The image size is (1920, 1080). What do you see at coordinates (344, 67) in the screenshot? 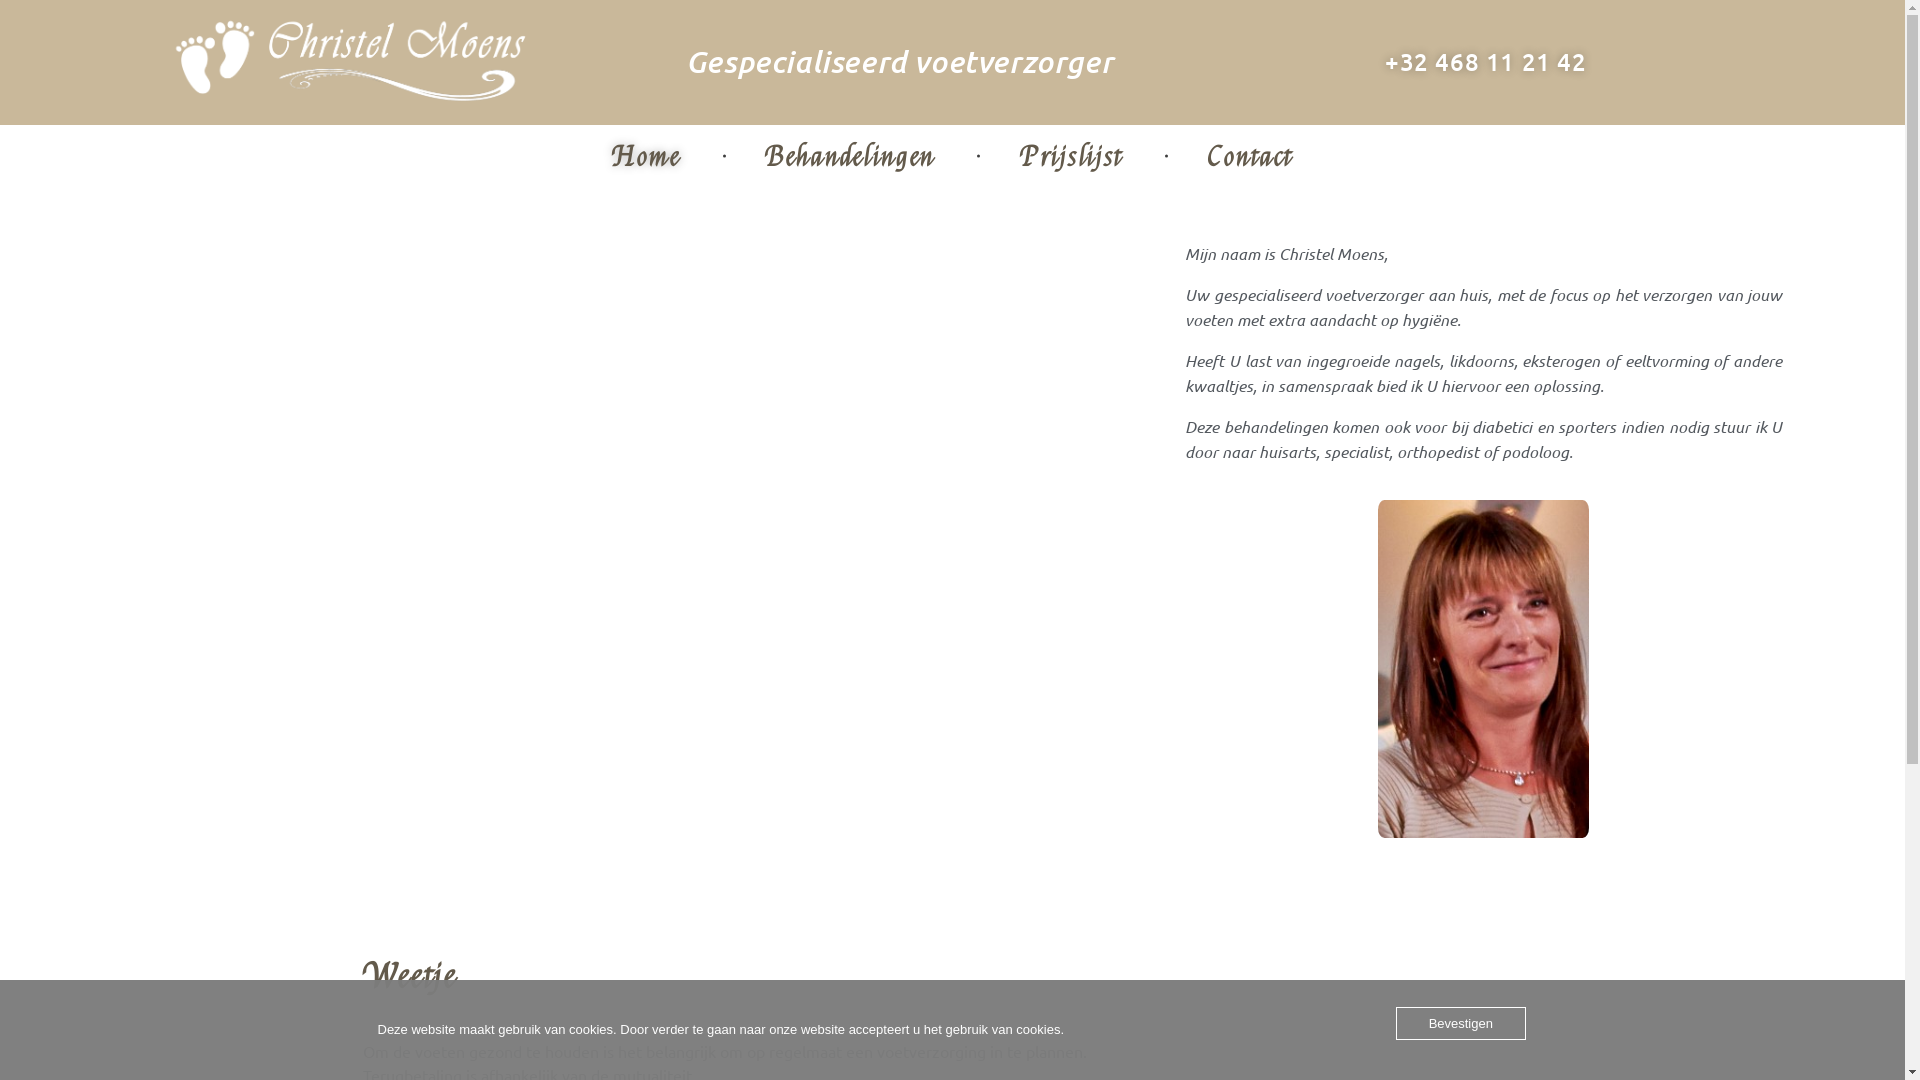
I see `Christel Moens` at bounding box center [344, 67].